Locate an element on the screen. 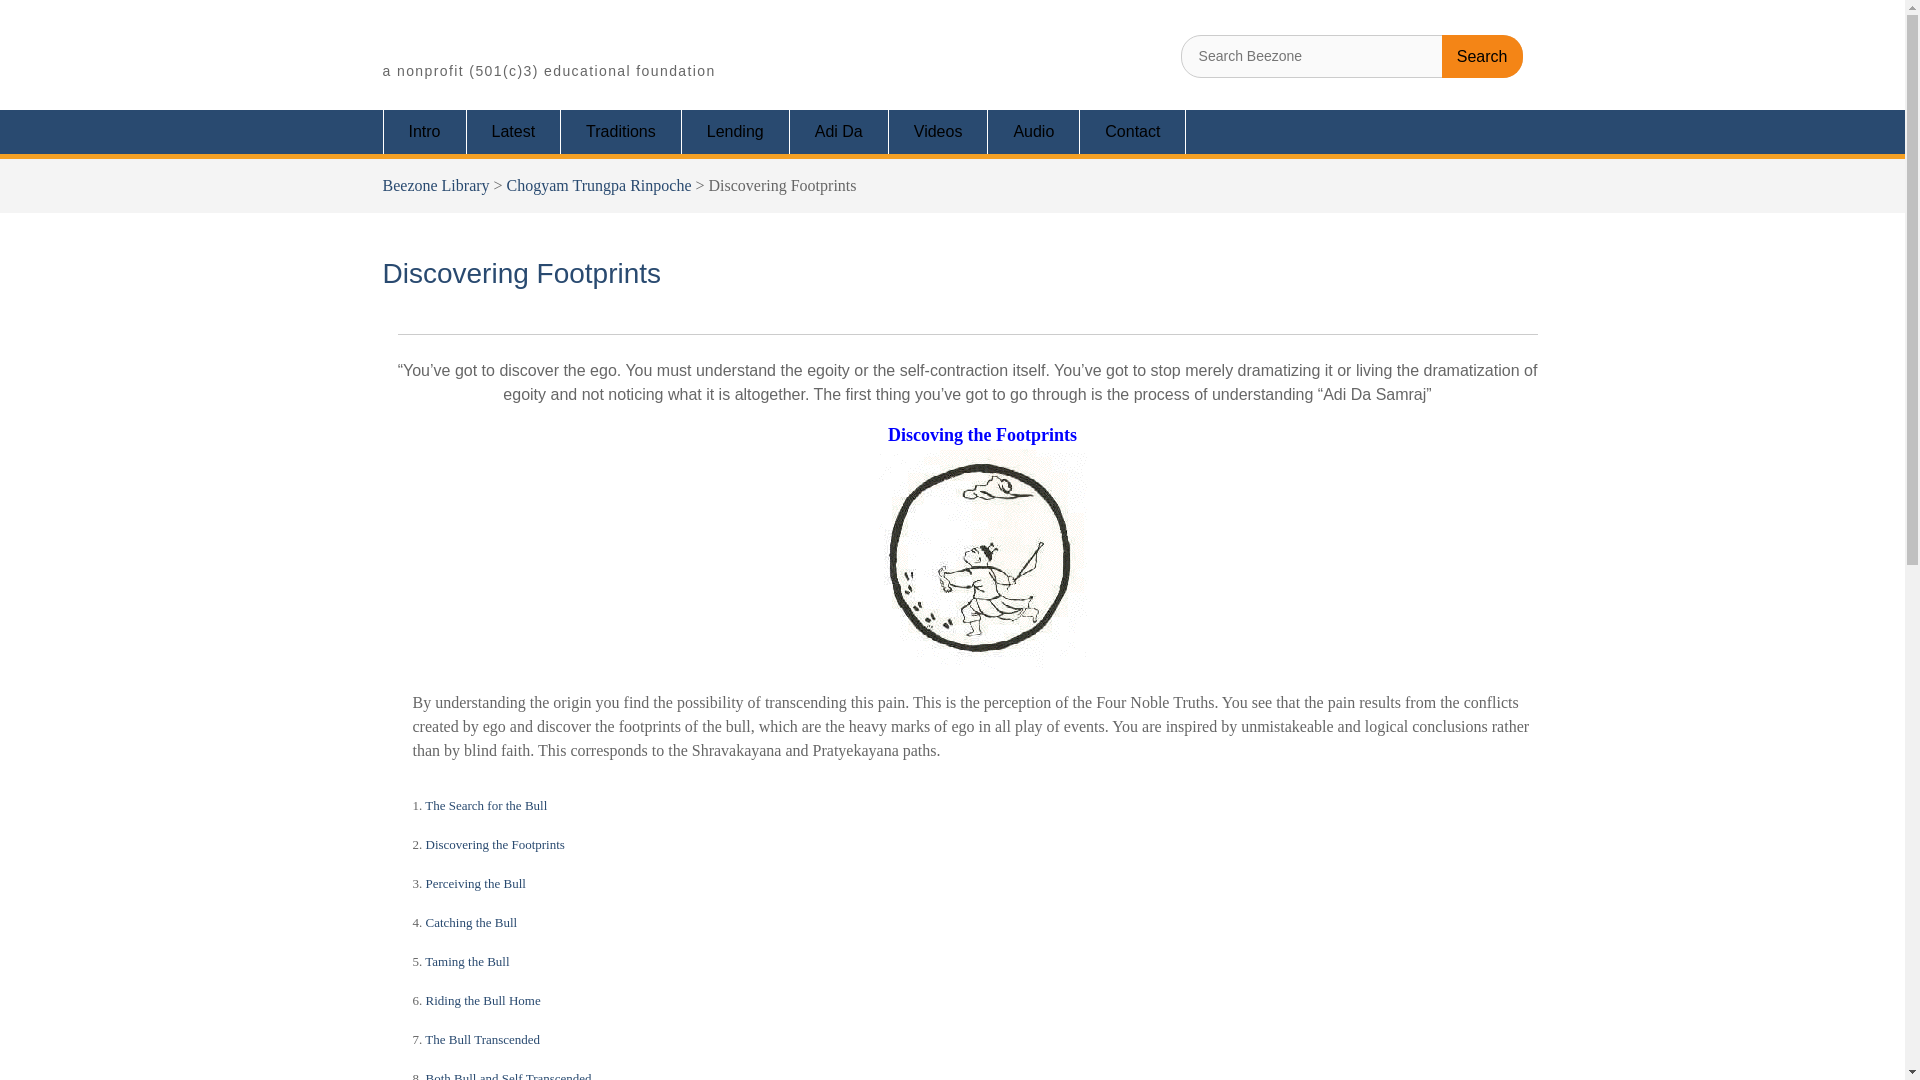 The width and height of the screenshot is (1920, 1080). Contact is located at coordinates (476, 882).